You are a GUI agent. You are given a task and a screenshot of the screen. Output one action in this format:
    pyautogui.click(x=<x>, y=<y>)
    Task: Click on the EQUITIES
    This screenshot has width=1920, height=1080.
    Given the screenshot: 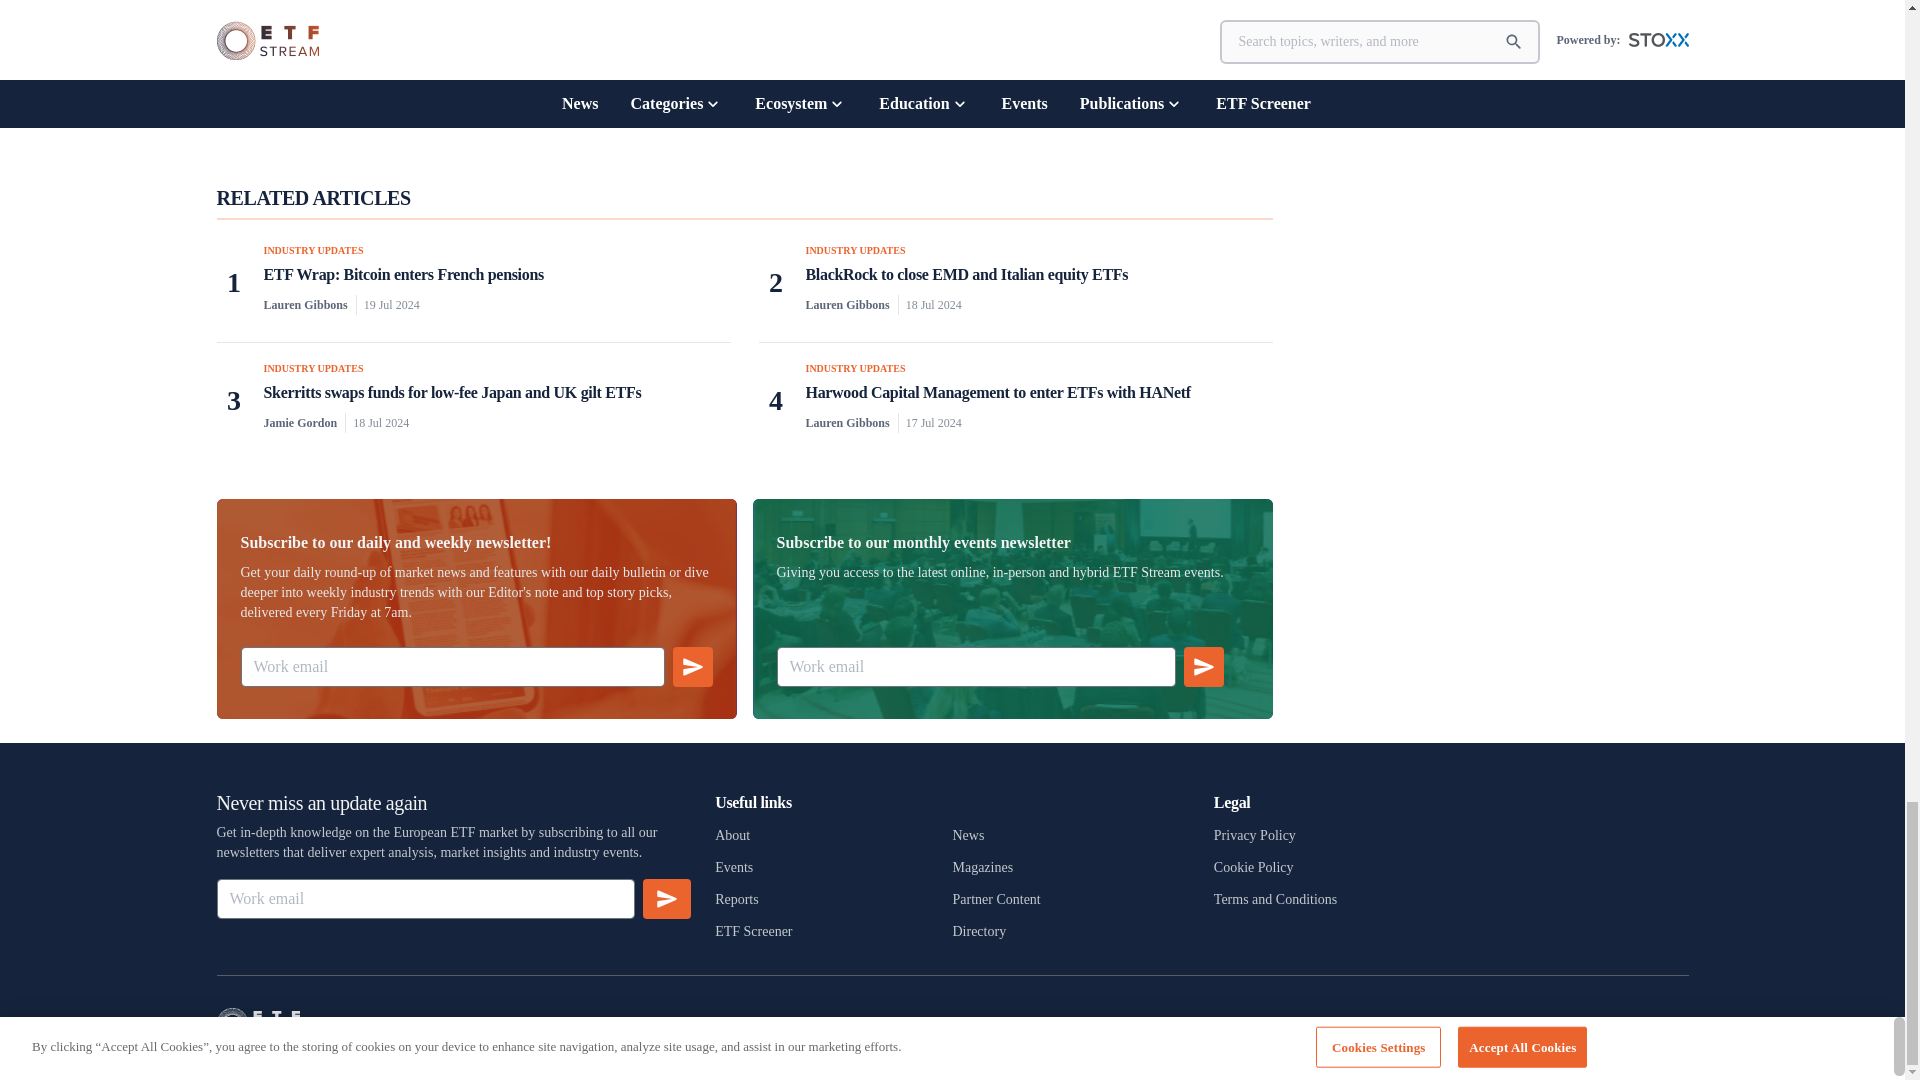 What is the action you would take?
    pyautogui.click(x=786, y=100)
    